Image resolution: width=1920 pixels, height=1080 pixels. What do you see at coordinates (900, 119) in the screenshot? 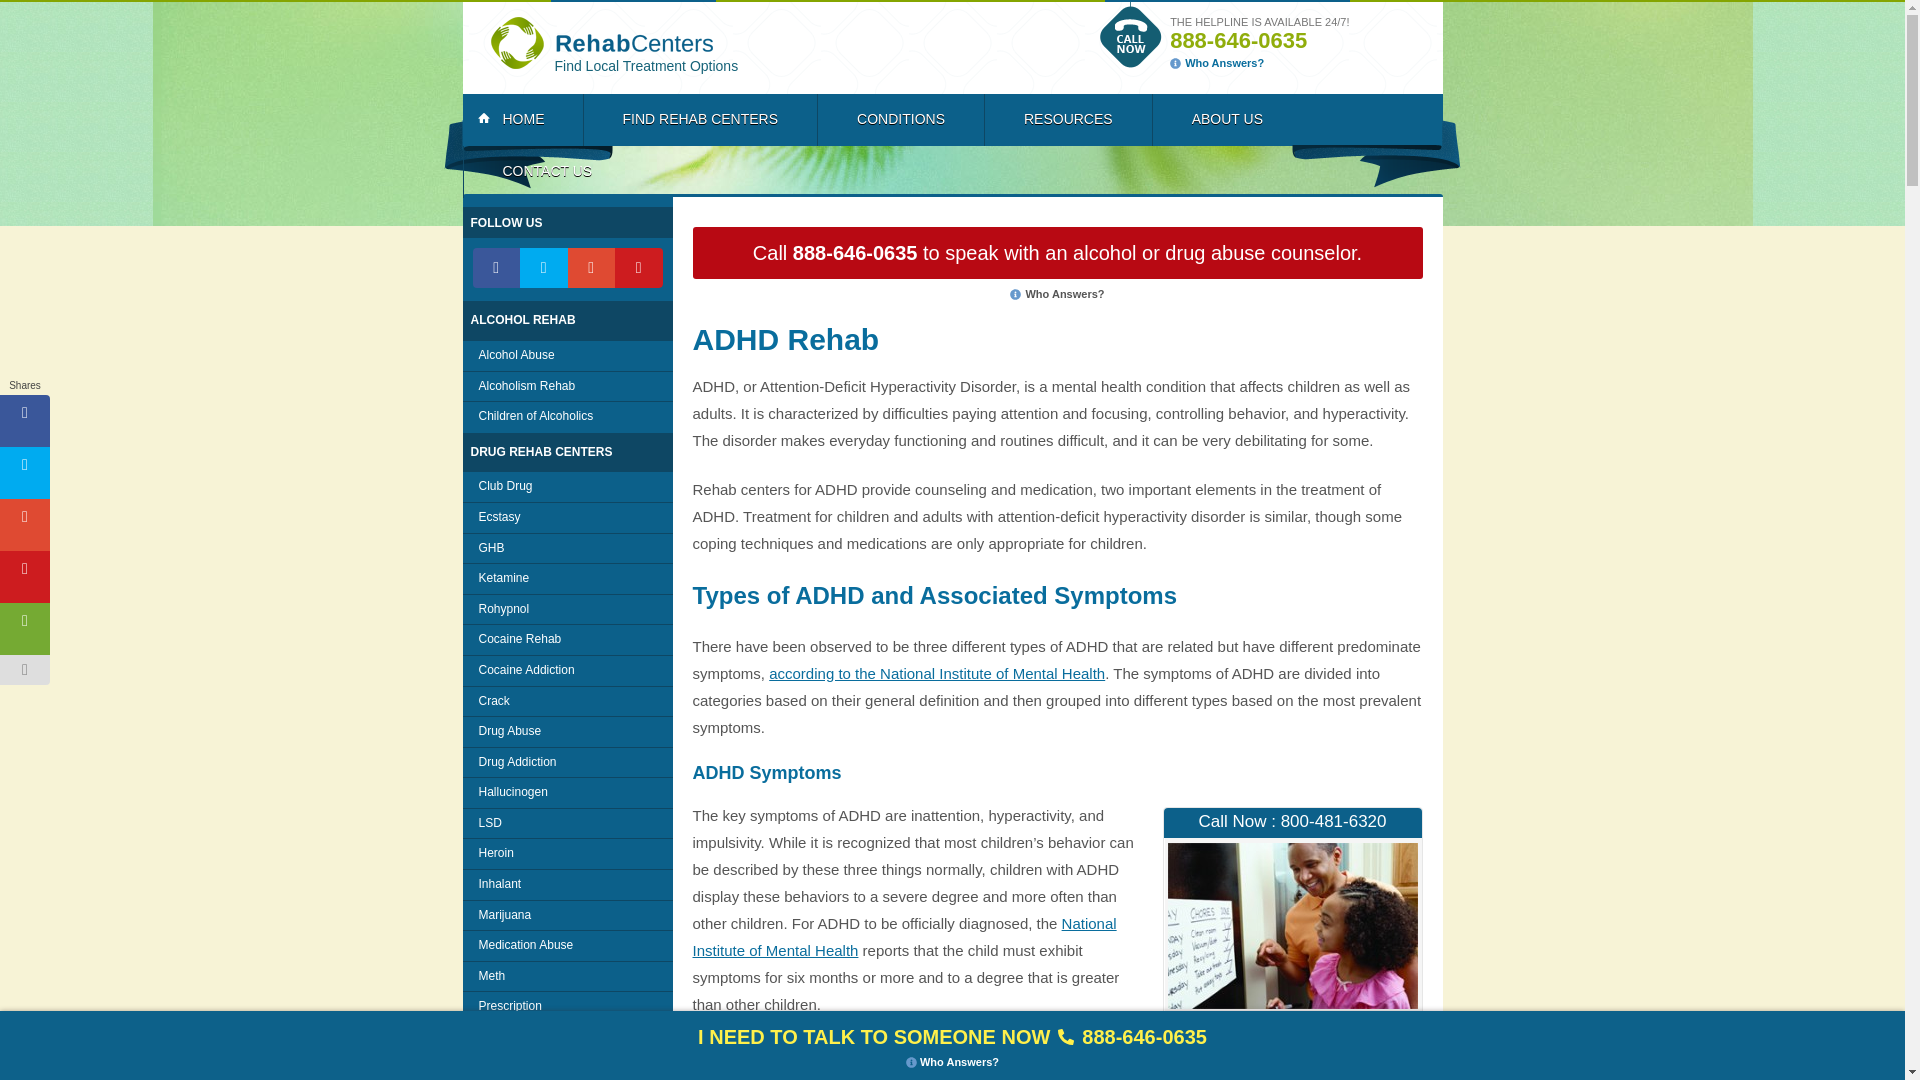
I see `CONDITIONS` at bounding box center [900, 119].